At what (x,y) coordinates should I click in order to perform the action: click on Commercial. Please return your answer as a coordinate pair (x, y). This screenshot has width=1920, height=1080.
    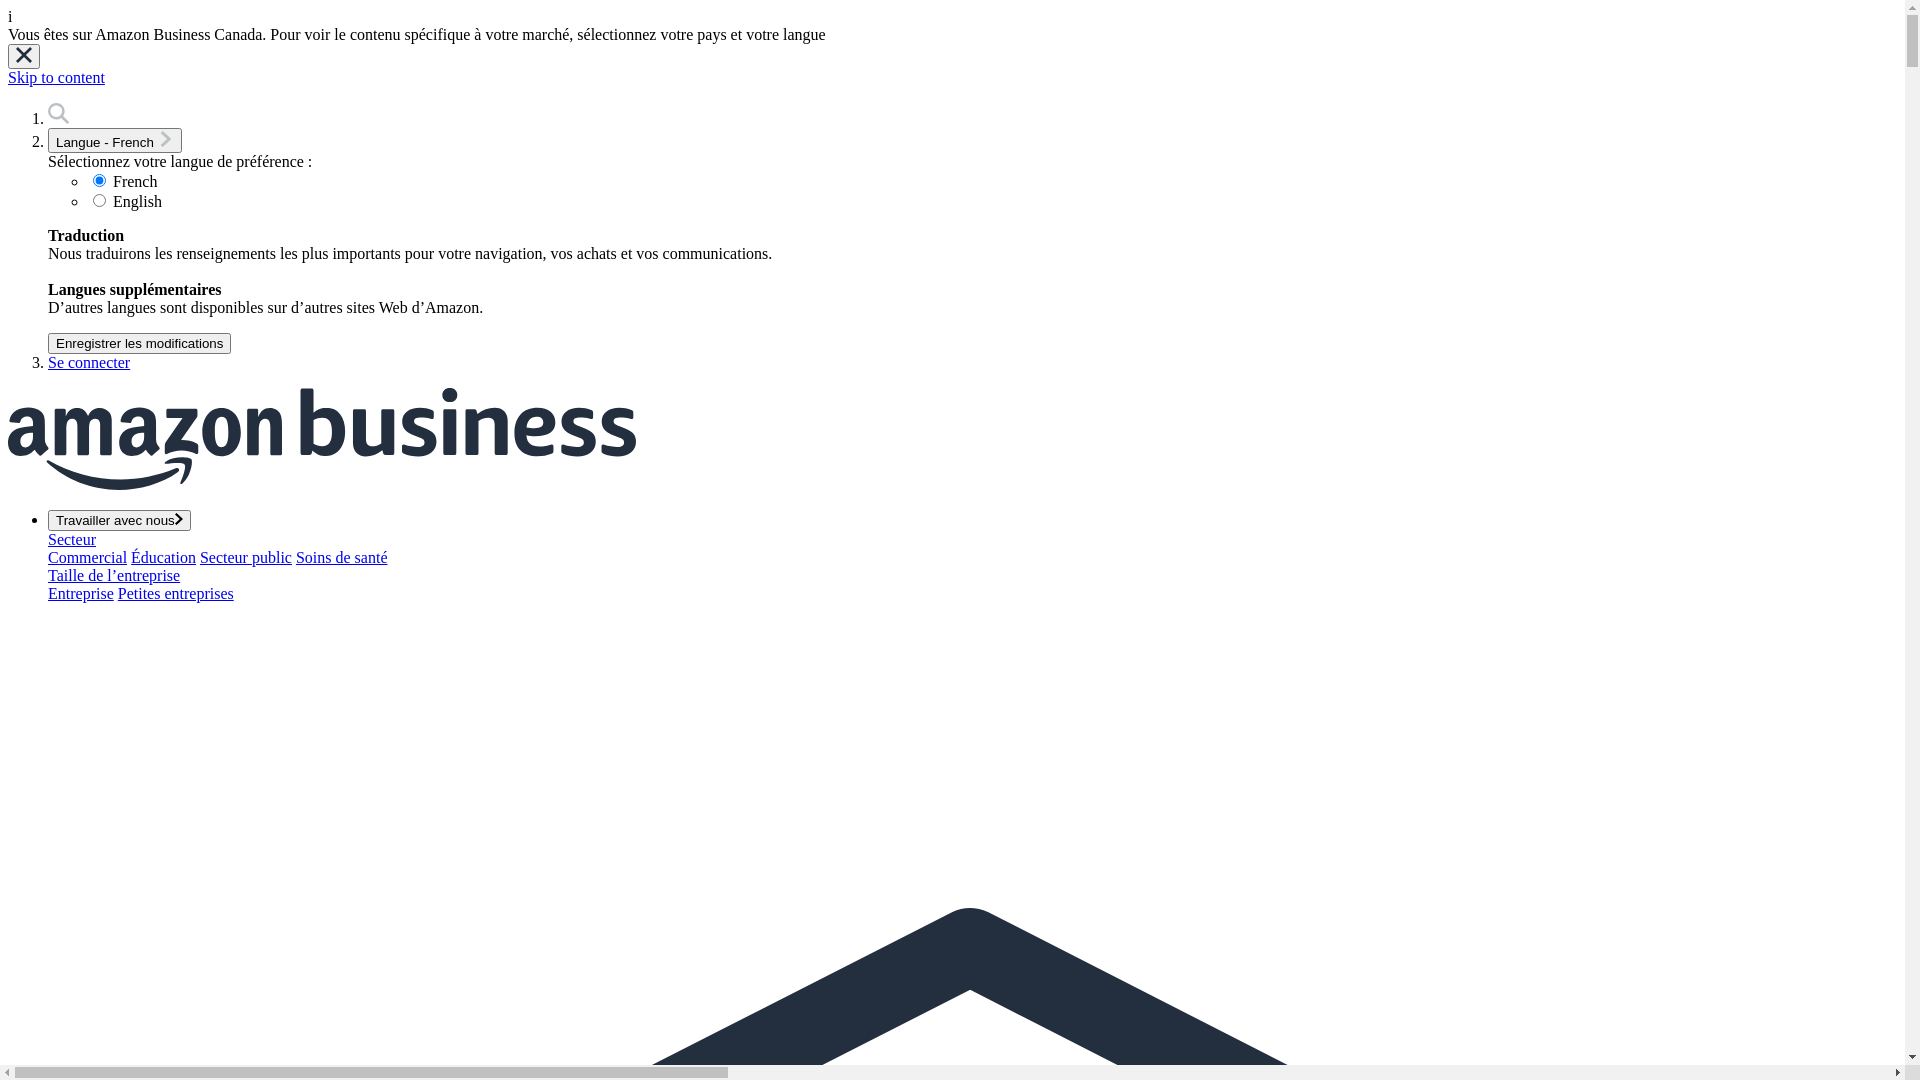
    Looking at the image, I should click on (88, 558).